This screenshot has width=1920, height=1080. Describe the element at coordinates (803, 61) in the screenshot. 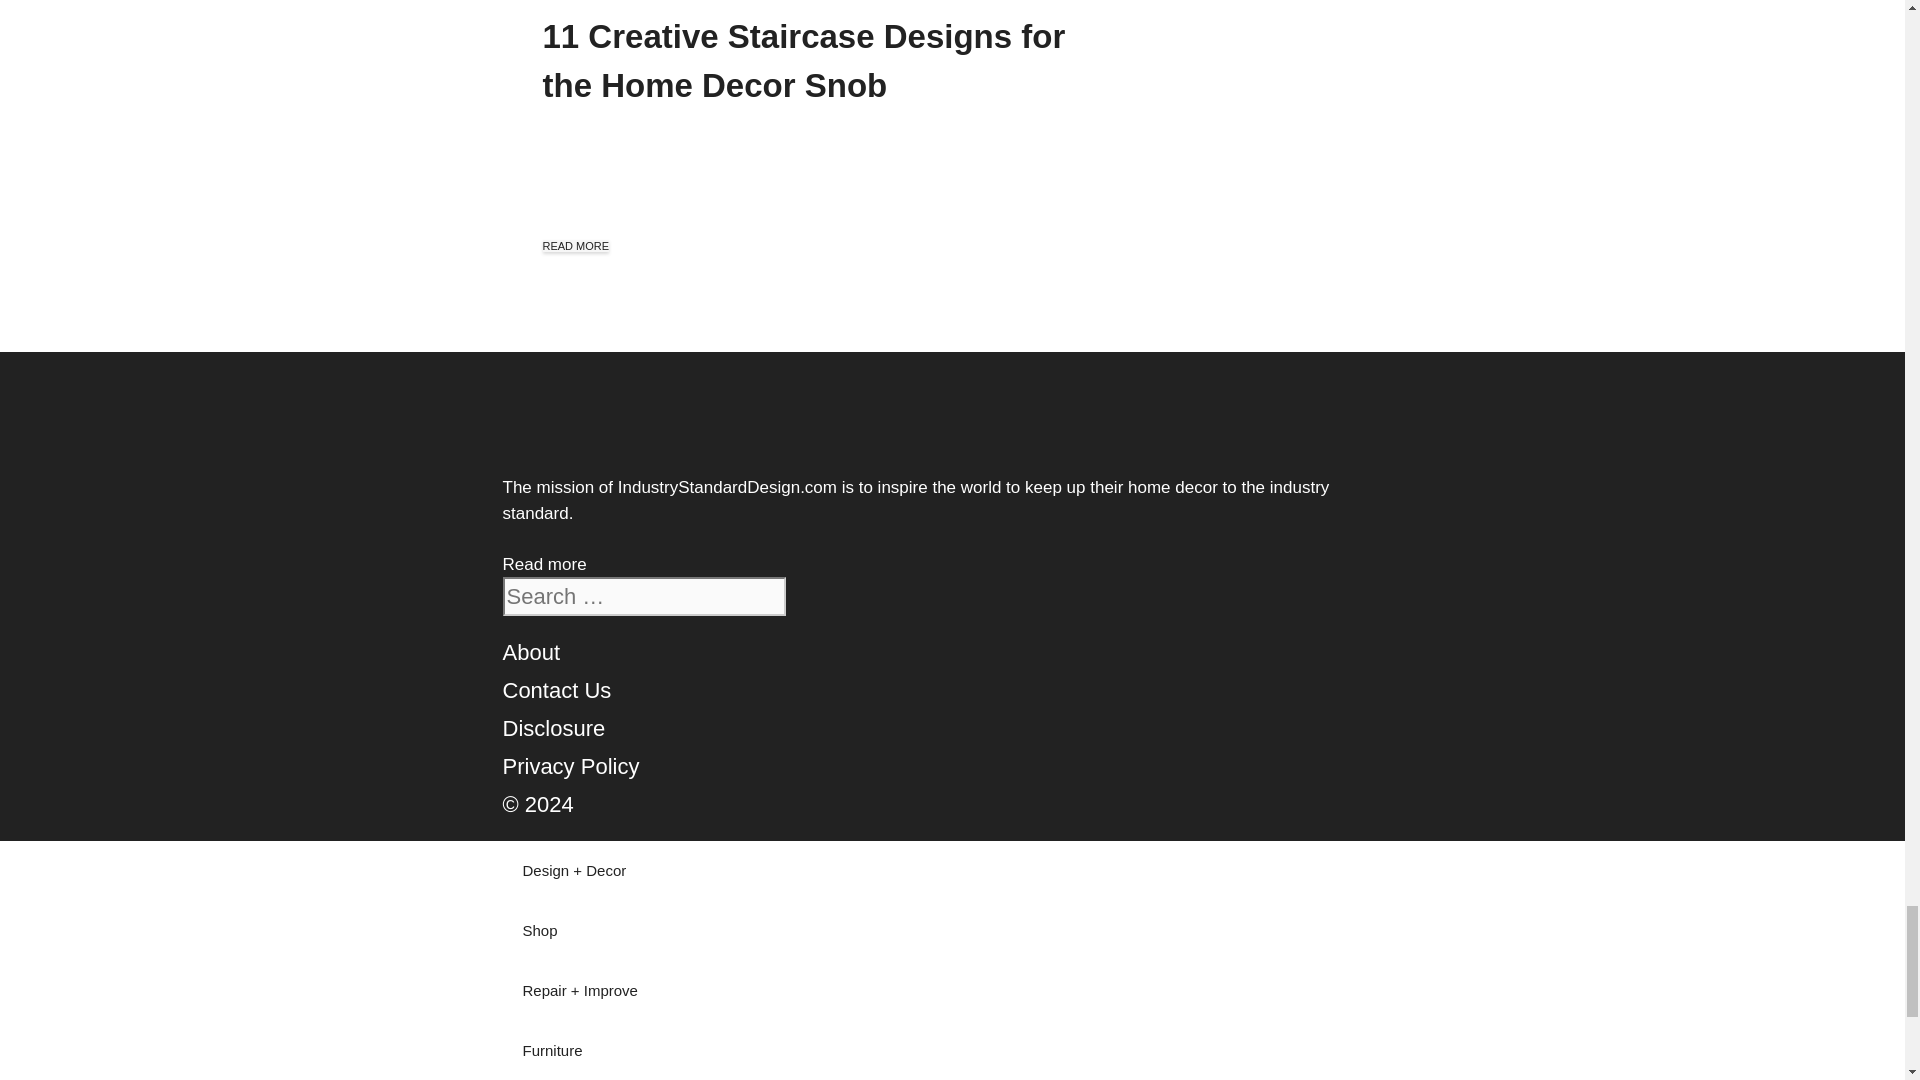

I see `11 Creative Staircase Designs for the Home Decor Snob` at that location.